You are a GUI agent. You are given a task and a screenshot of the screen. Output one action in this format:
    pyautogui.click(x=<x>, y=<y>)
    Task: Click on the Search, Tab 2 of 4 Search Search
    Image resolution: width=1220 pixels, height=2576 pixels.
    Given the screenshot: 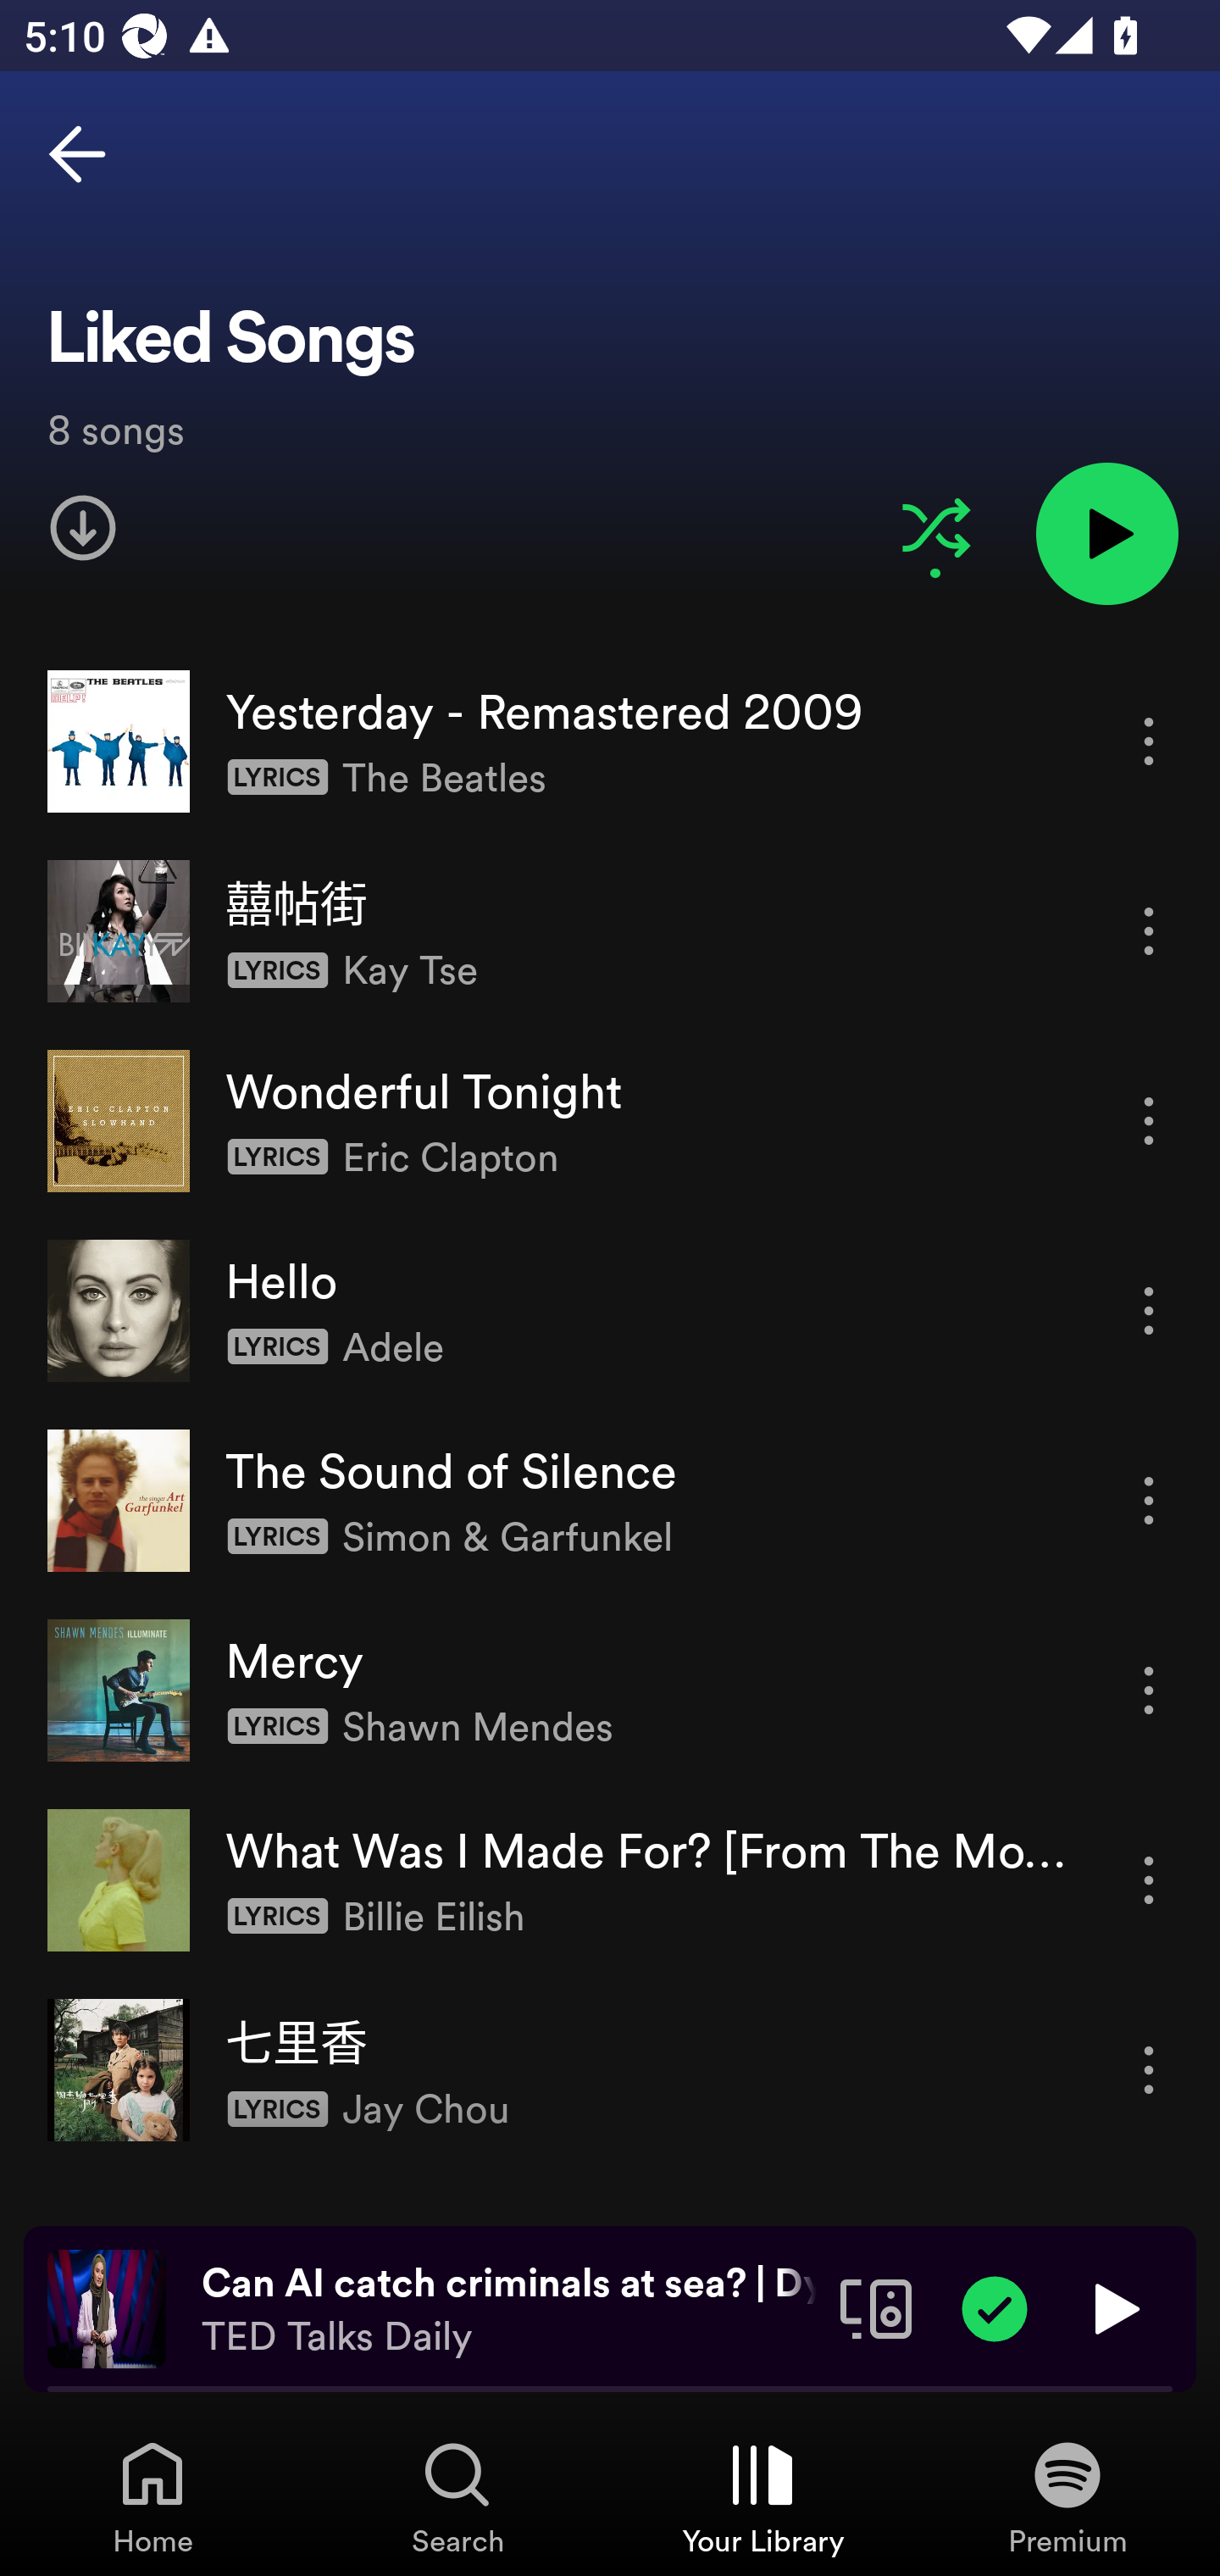 What is the action you would take?
    pyautogui.click(x=457, y=2496)
    